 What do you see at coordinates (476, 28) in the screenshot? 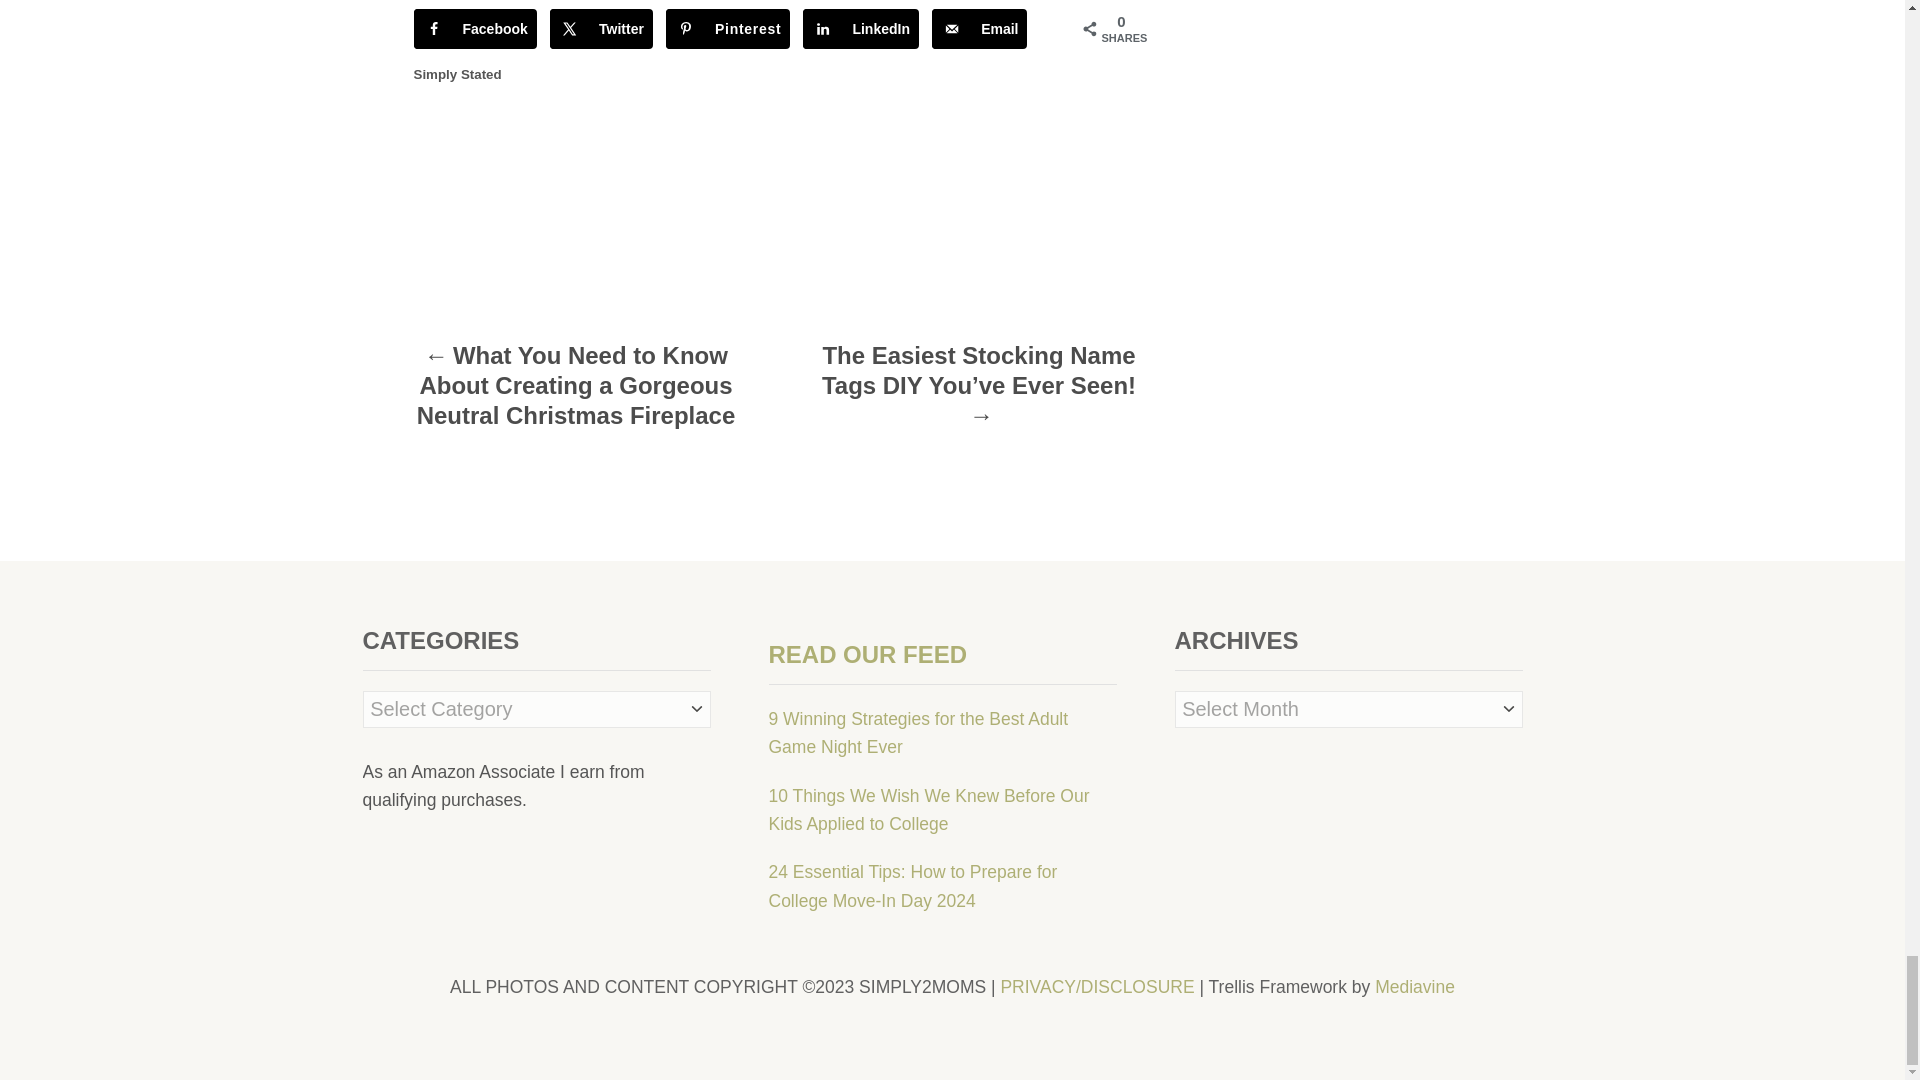
I see `Facebook` at bounding box center [476, 28].